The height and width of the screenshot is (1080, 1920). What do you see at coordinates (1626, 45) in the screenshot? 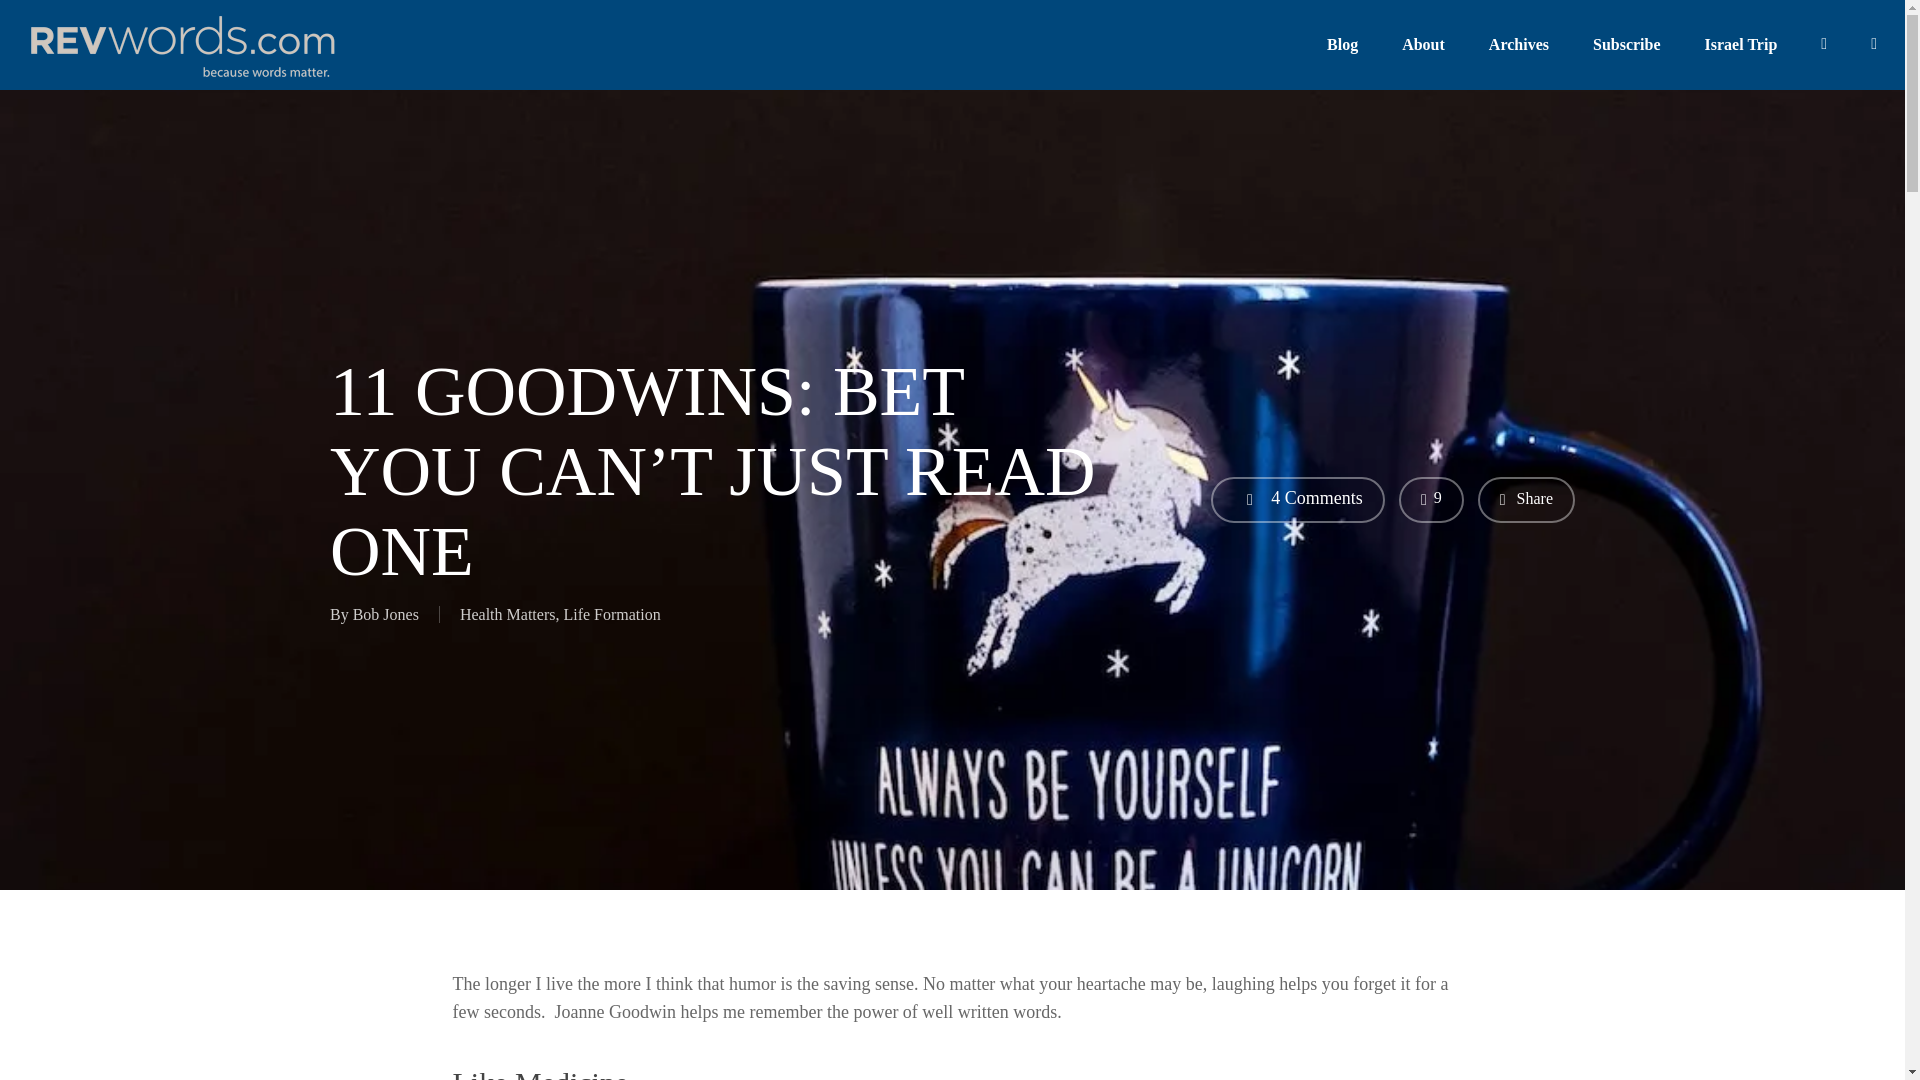
I see `Subscribe` at bounding box center [1626, 45].